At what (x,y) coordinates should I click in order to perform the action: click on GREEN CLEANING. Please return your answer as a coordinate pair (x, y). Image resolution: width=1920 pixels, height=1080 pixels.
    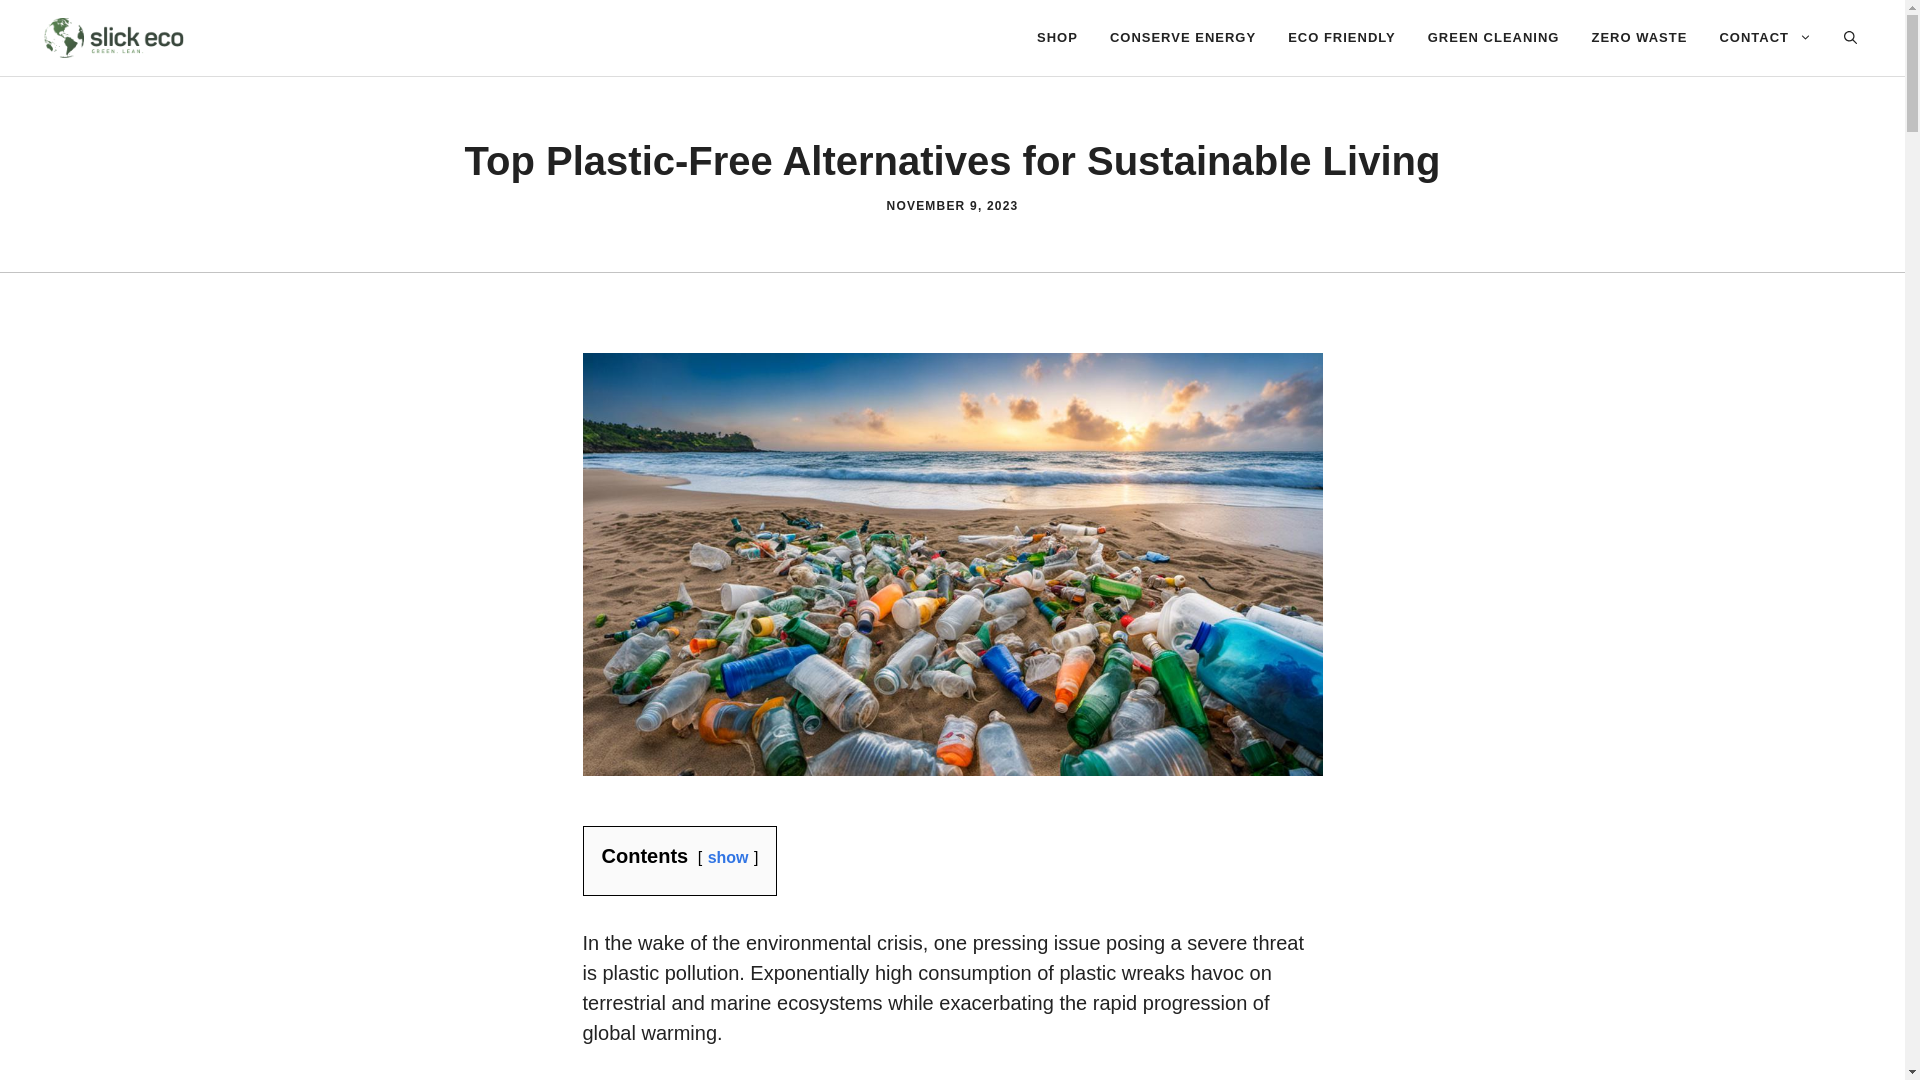
    Looking at the image, I should click on (1494, 38).